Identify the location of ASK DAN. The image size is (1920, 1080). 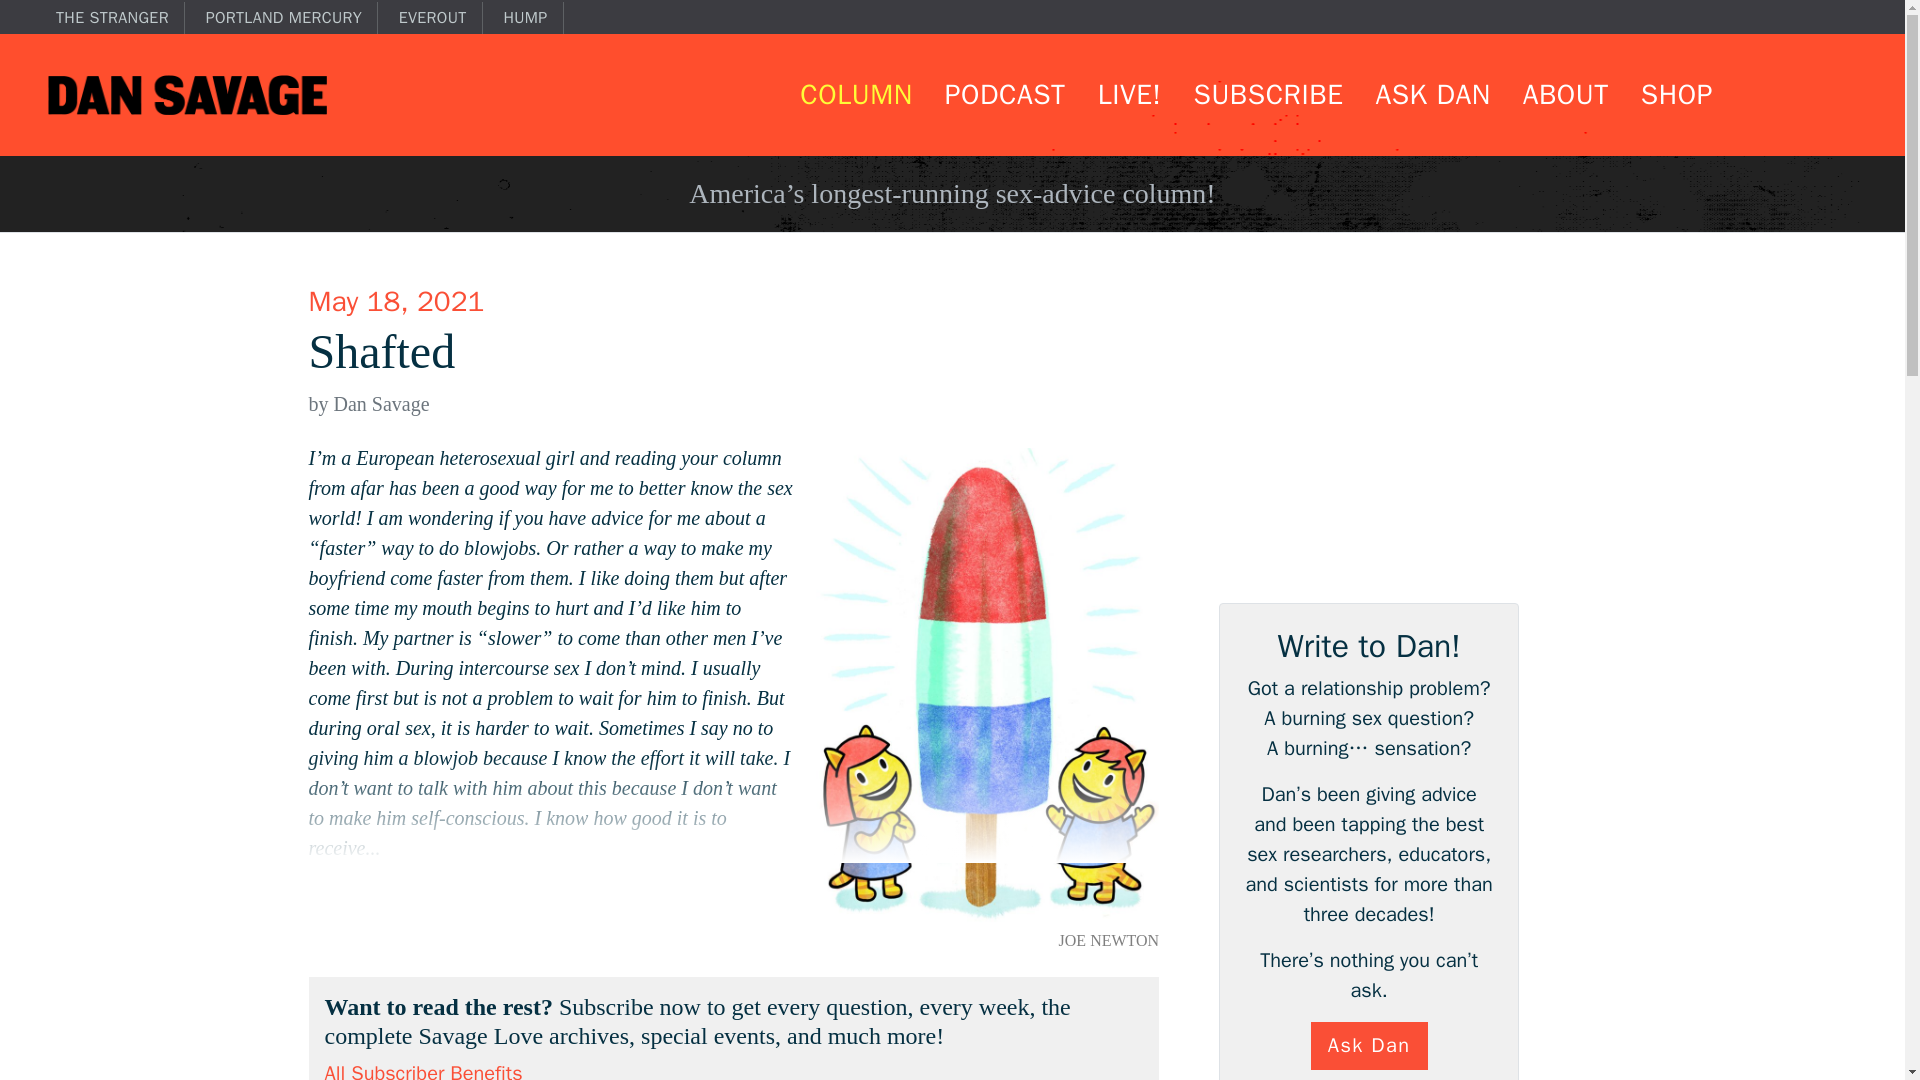
(1432, 94).